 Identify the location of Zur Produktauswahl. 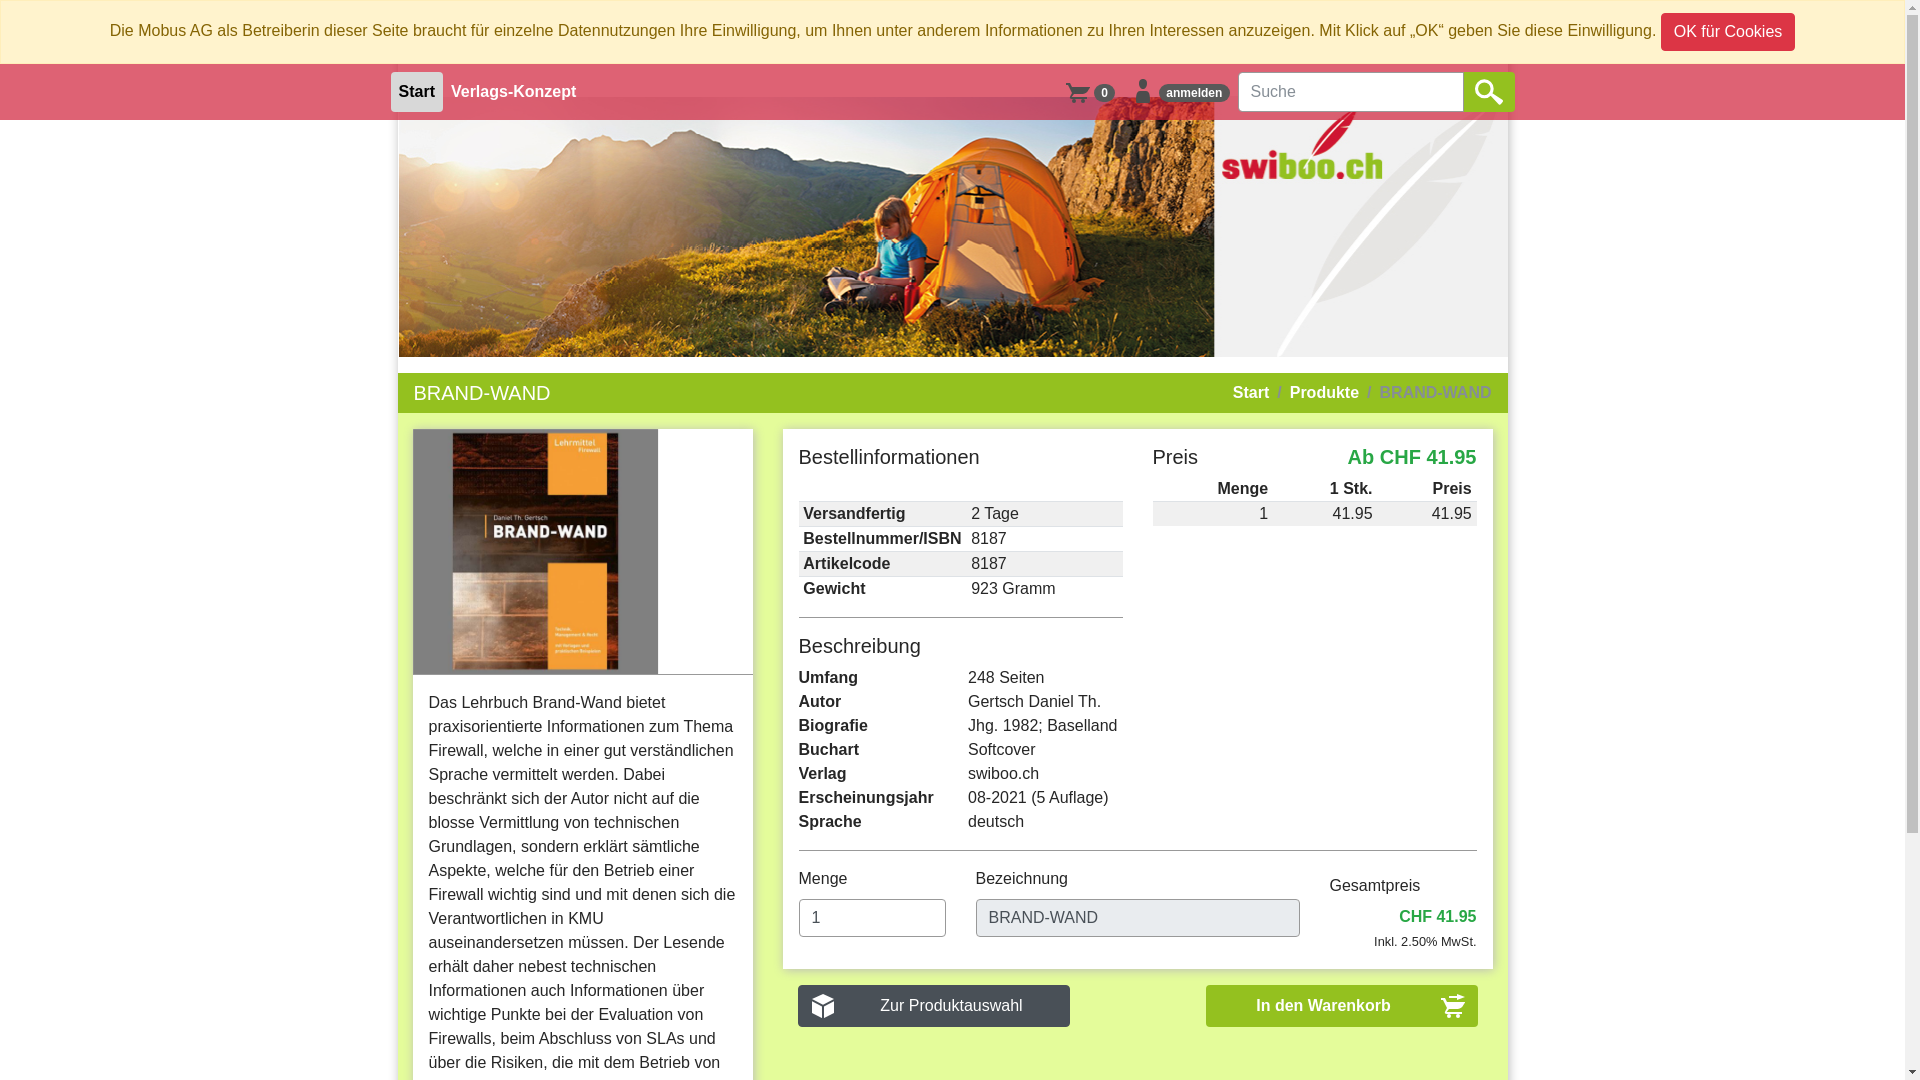
(934, 1006).